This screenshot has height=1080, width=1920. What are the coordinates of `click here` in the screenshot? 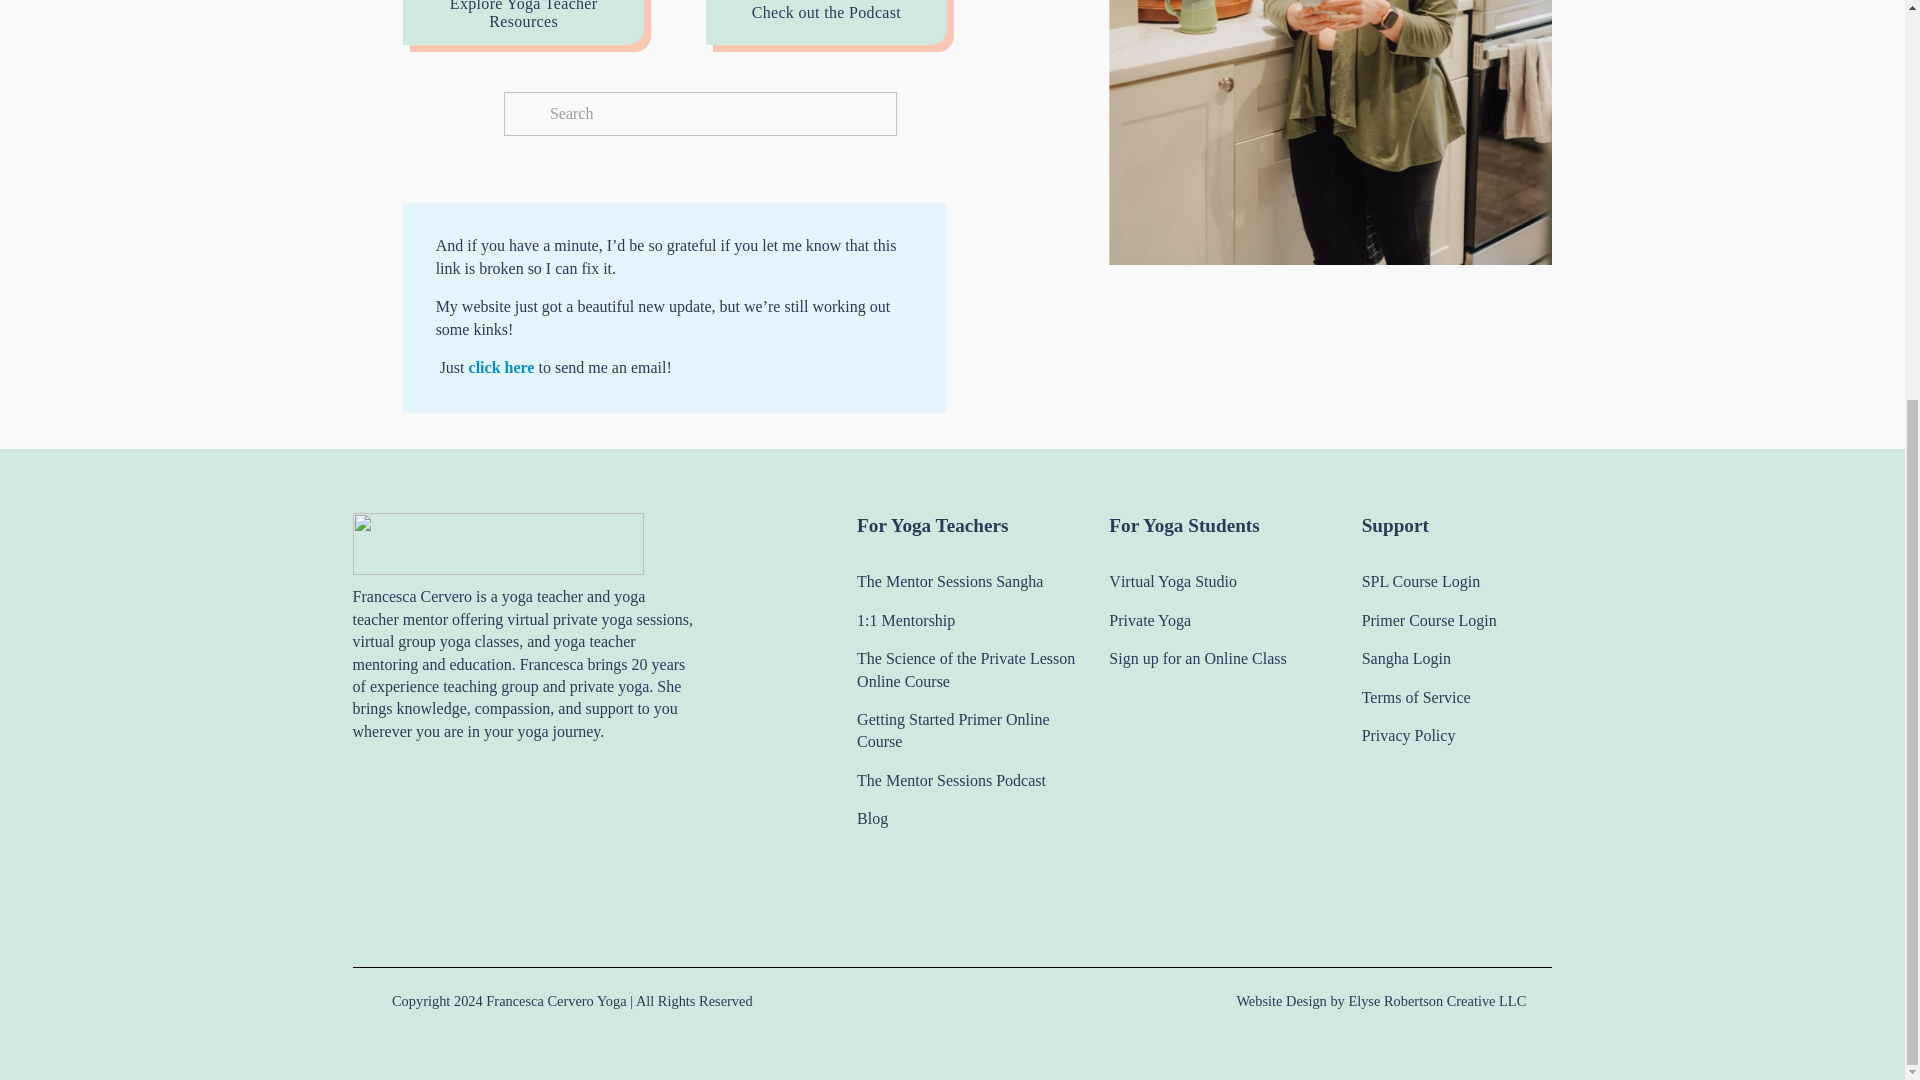 It's located at (502, 366).